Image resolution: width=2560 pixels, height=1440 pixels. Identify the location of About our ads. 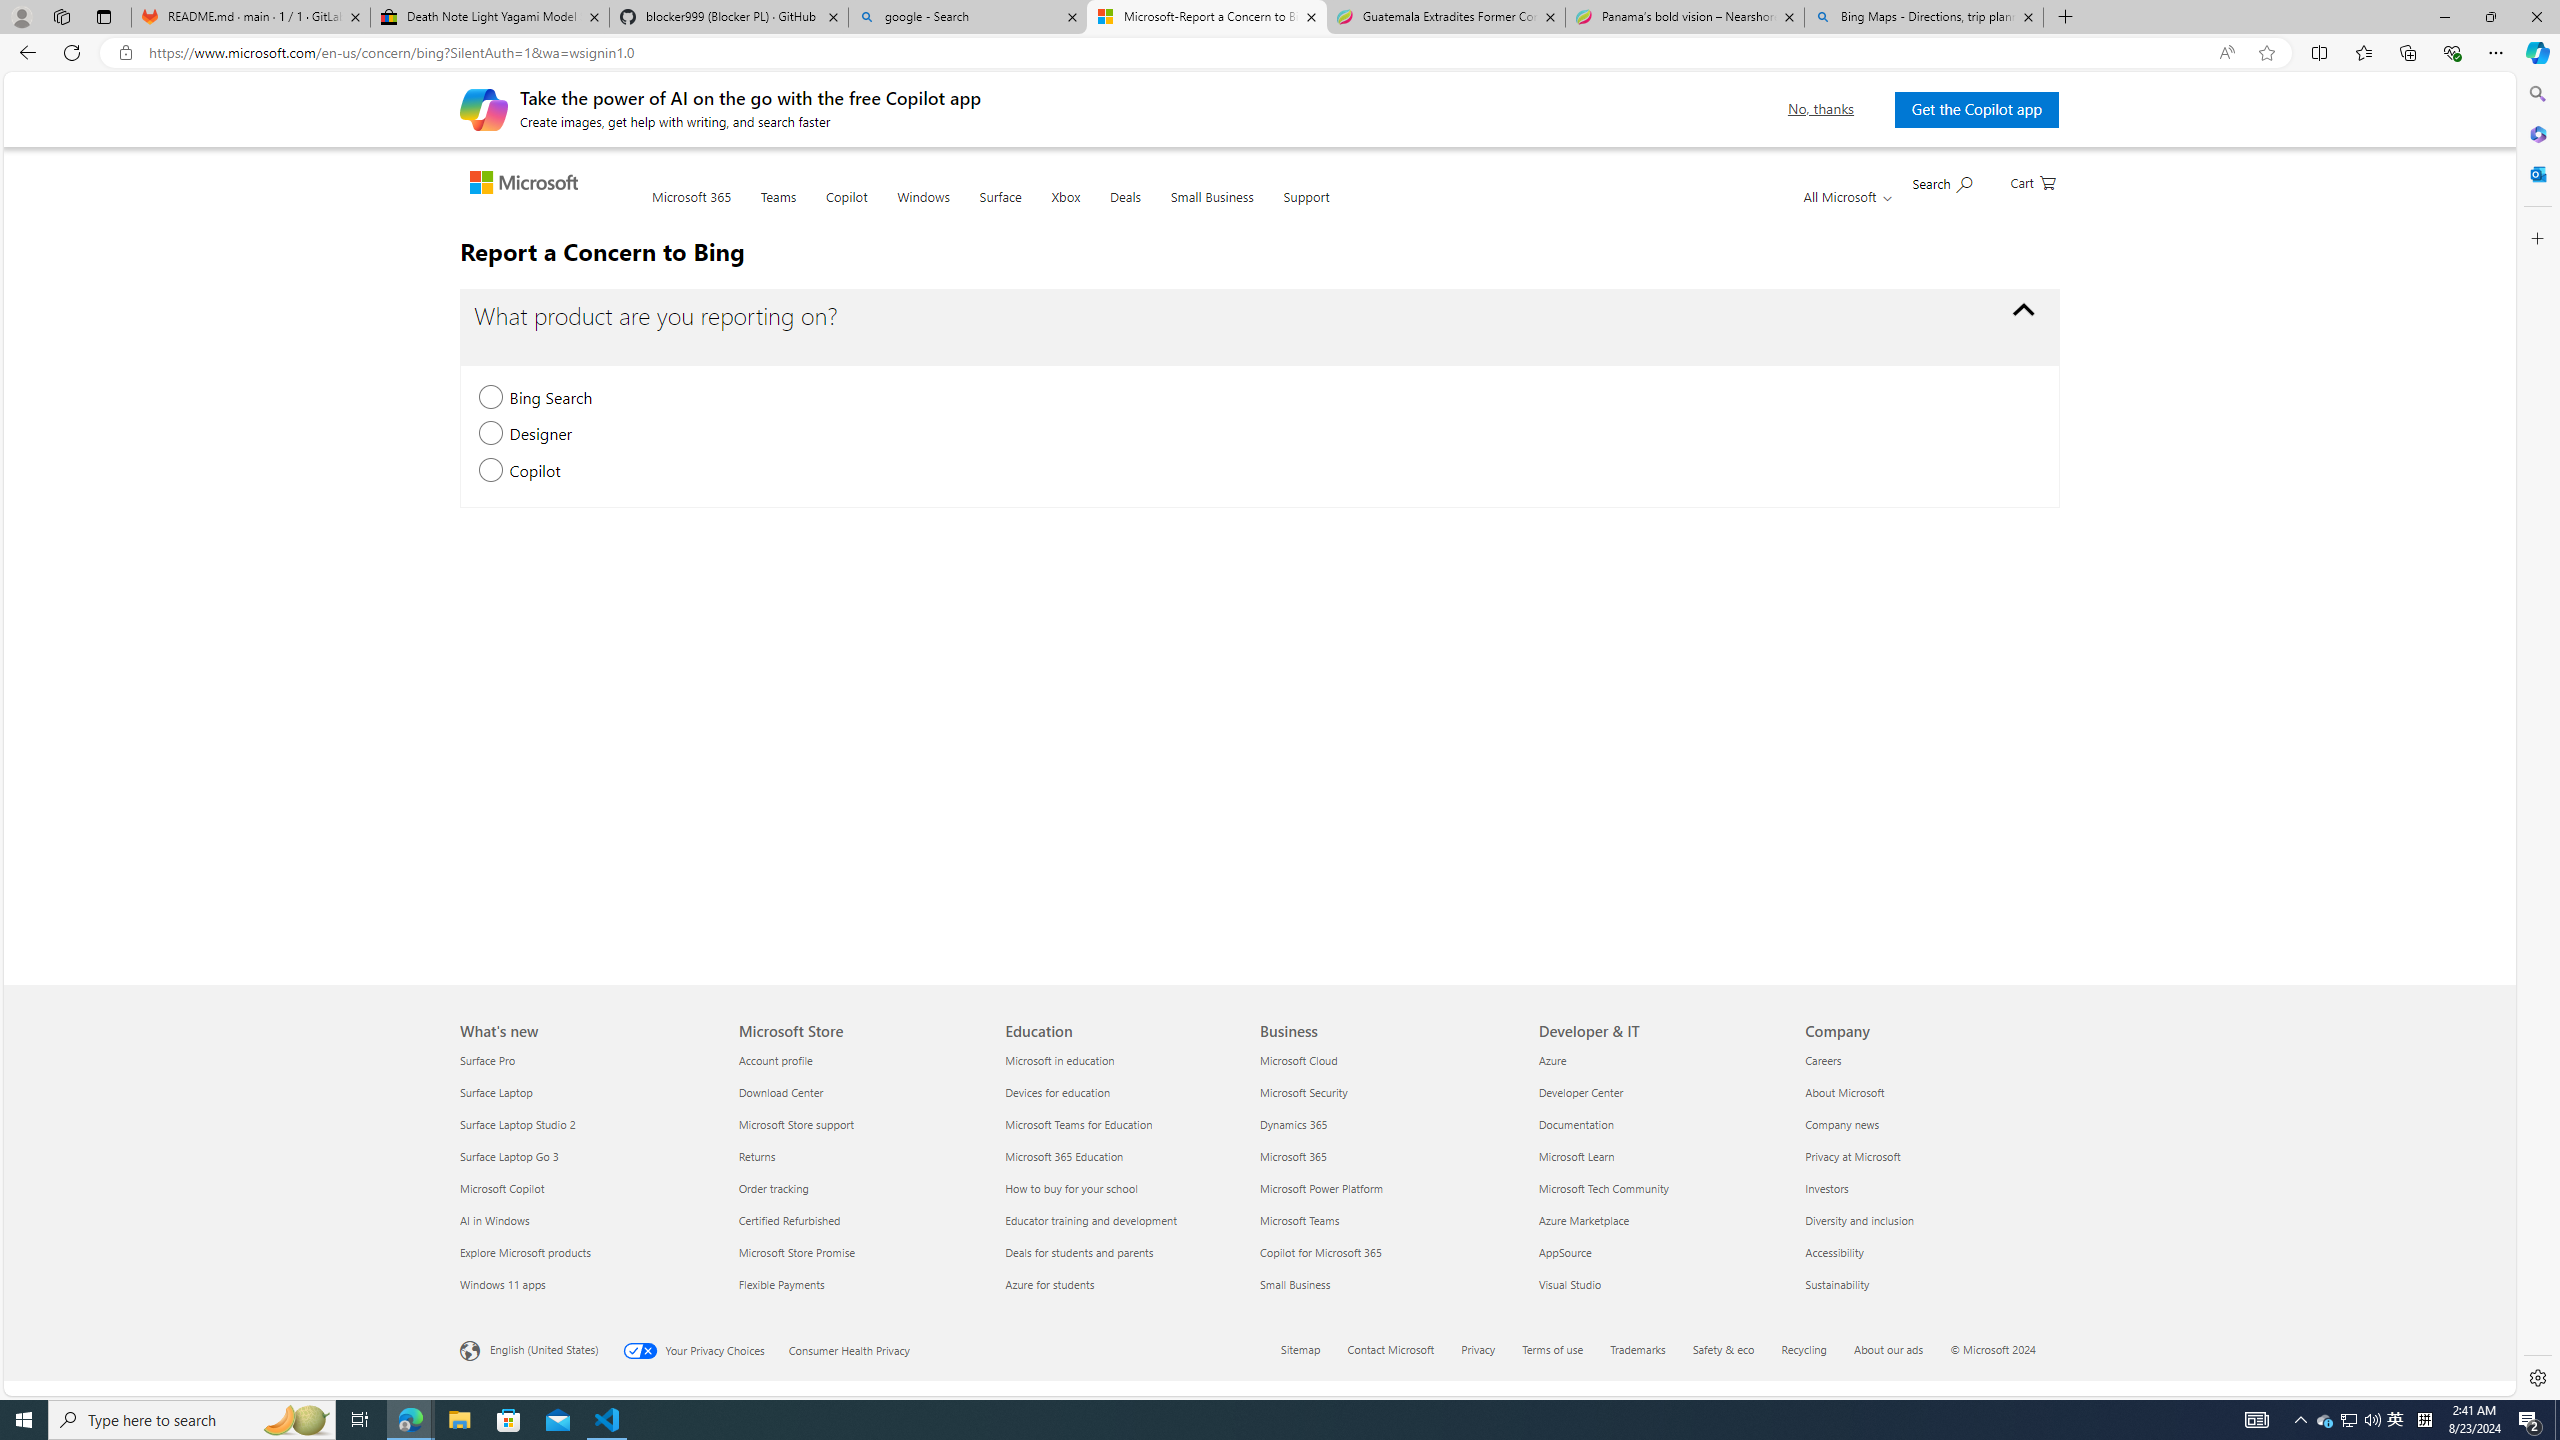
(1900, 1351).